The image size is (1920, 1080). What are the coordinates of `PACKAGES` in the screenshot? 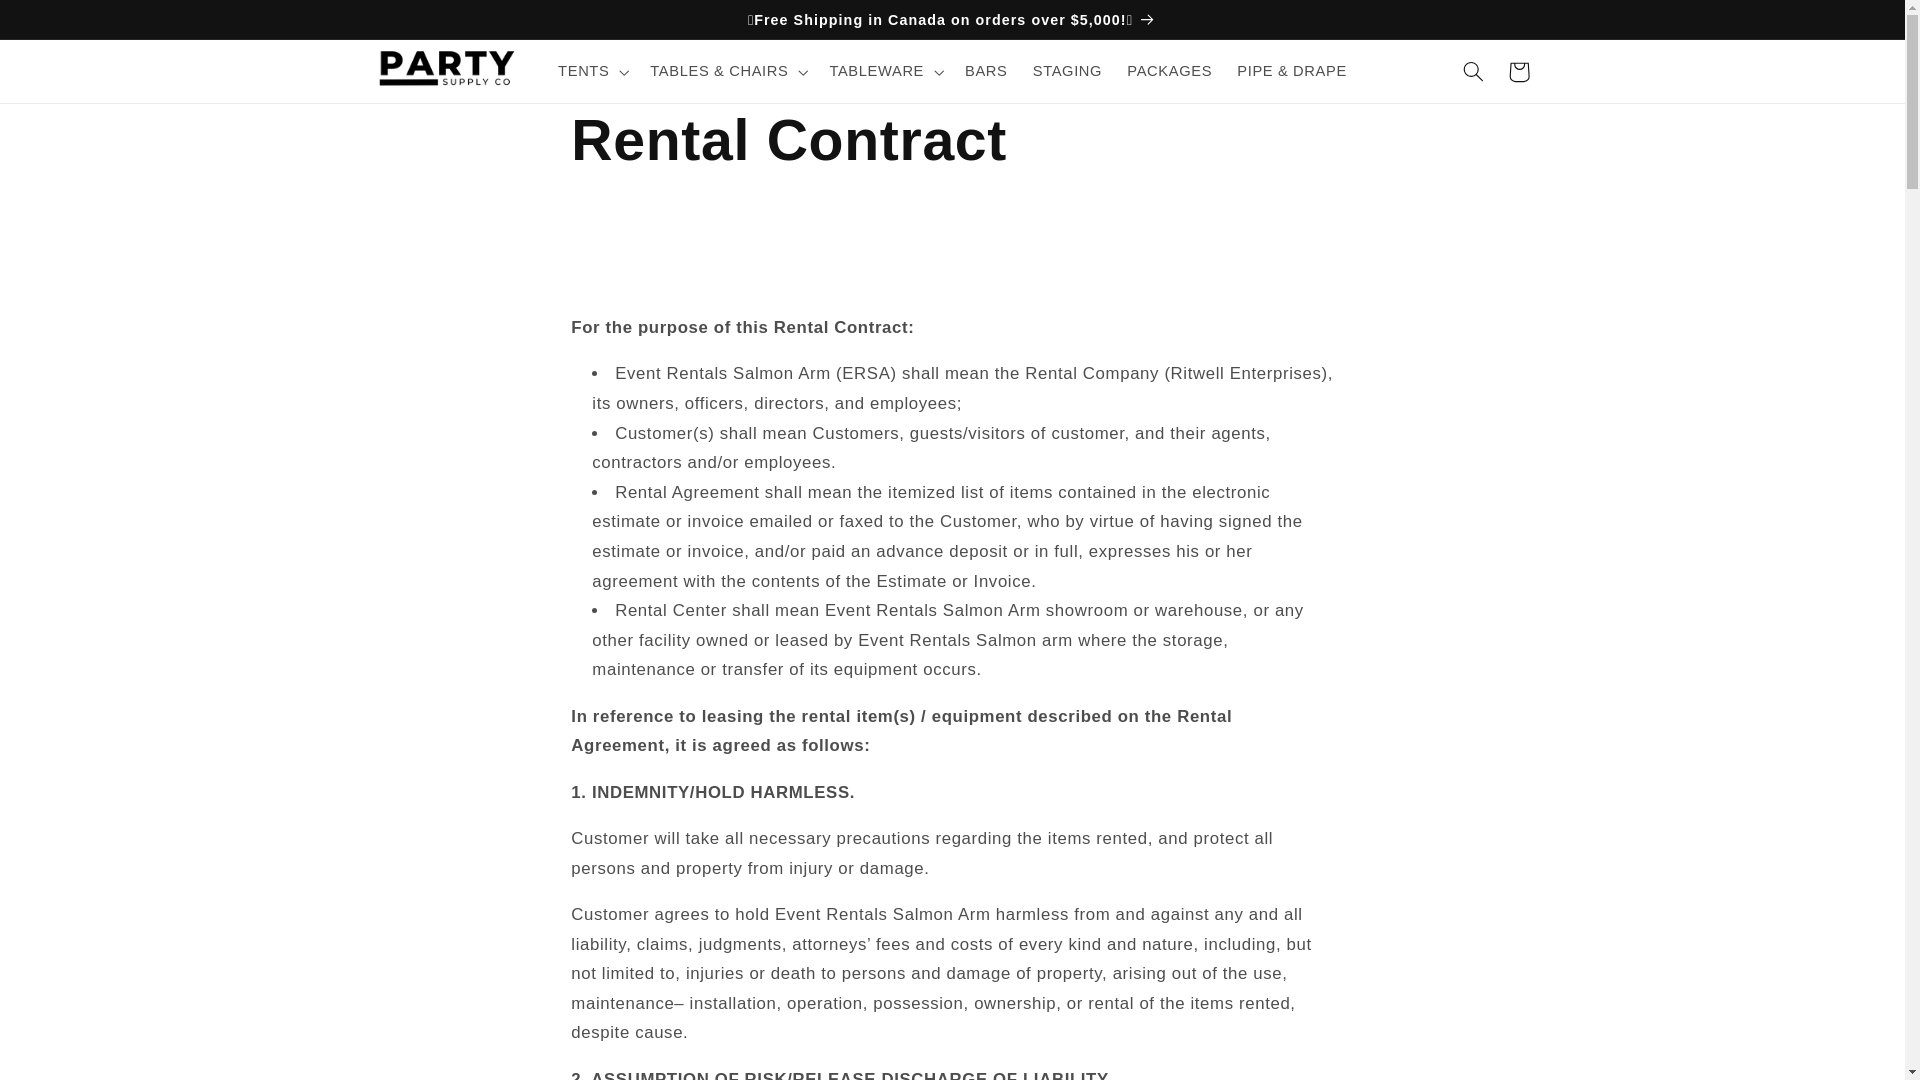 It's located at (1170, 71).